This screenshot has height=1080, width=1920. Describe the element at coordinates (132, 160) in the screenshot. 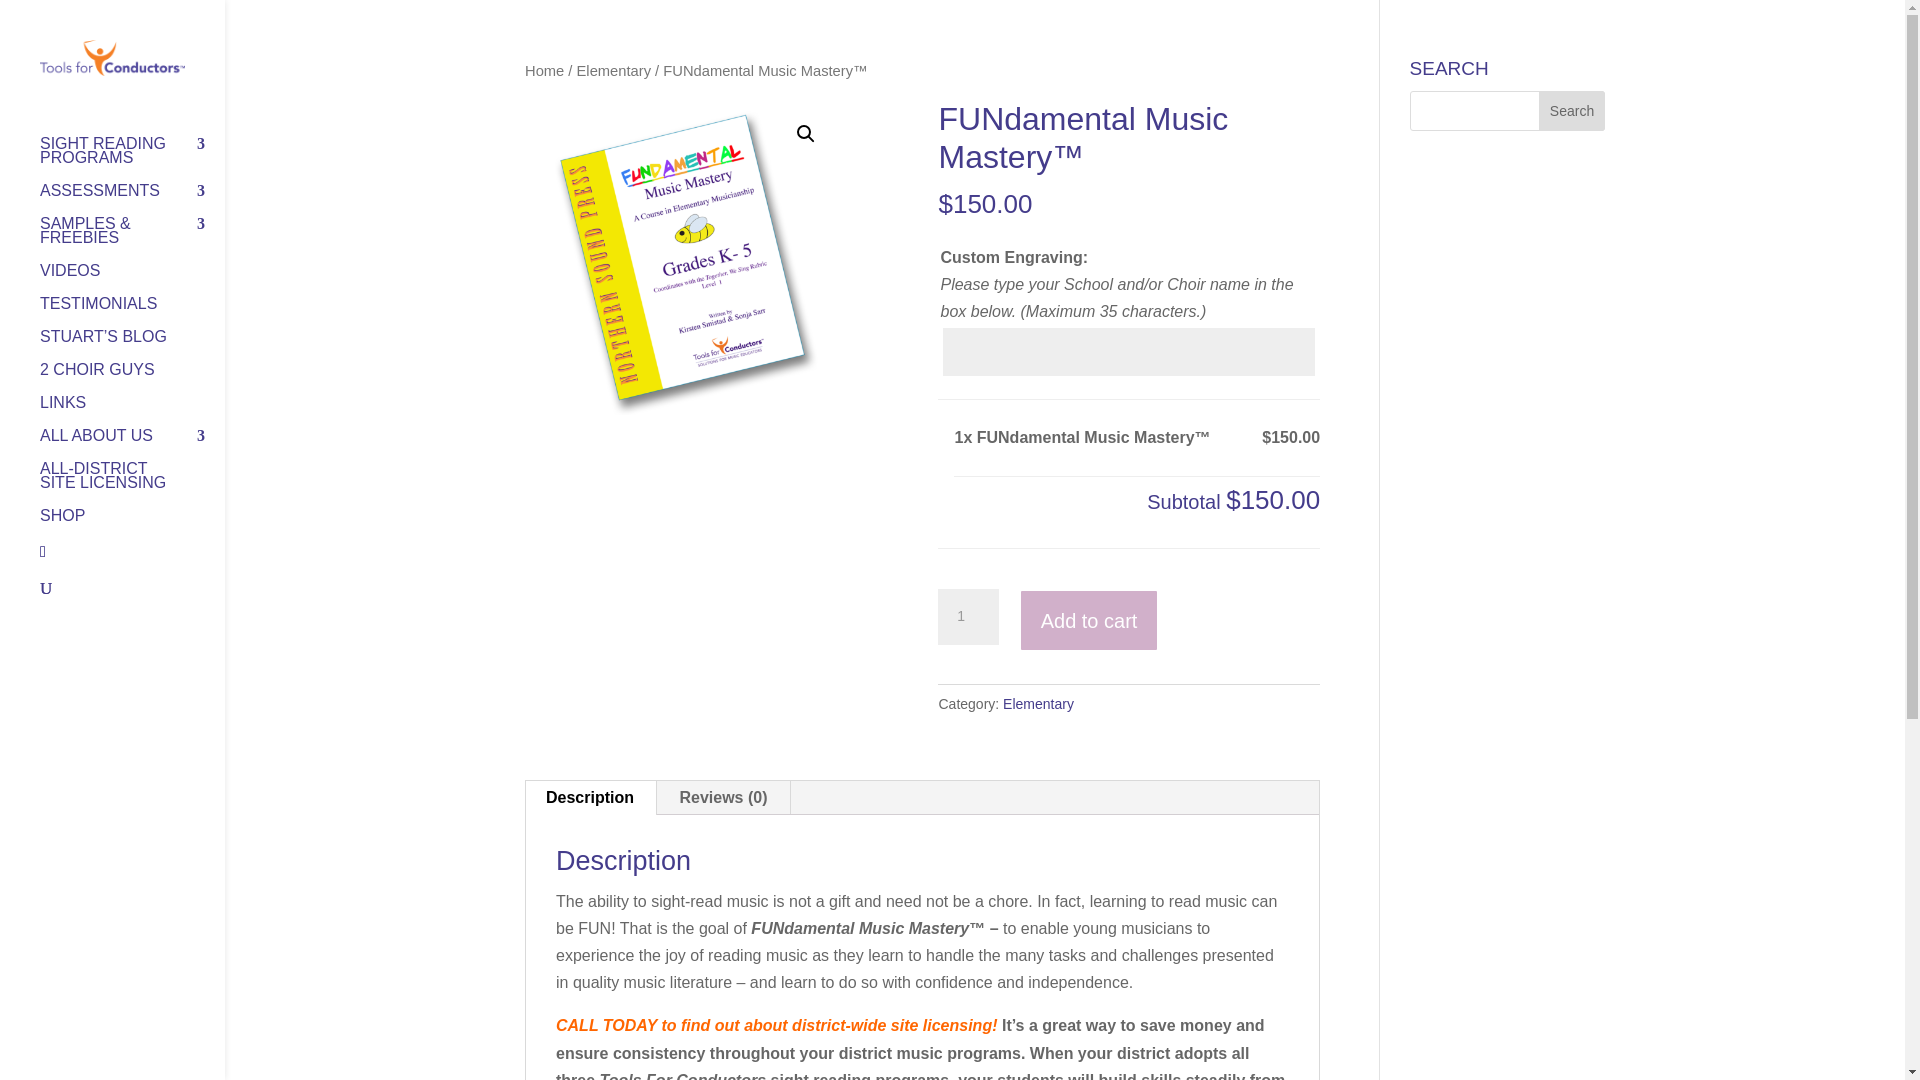

I see `SIGHT READING PROGRAMS` at that location.